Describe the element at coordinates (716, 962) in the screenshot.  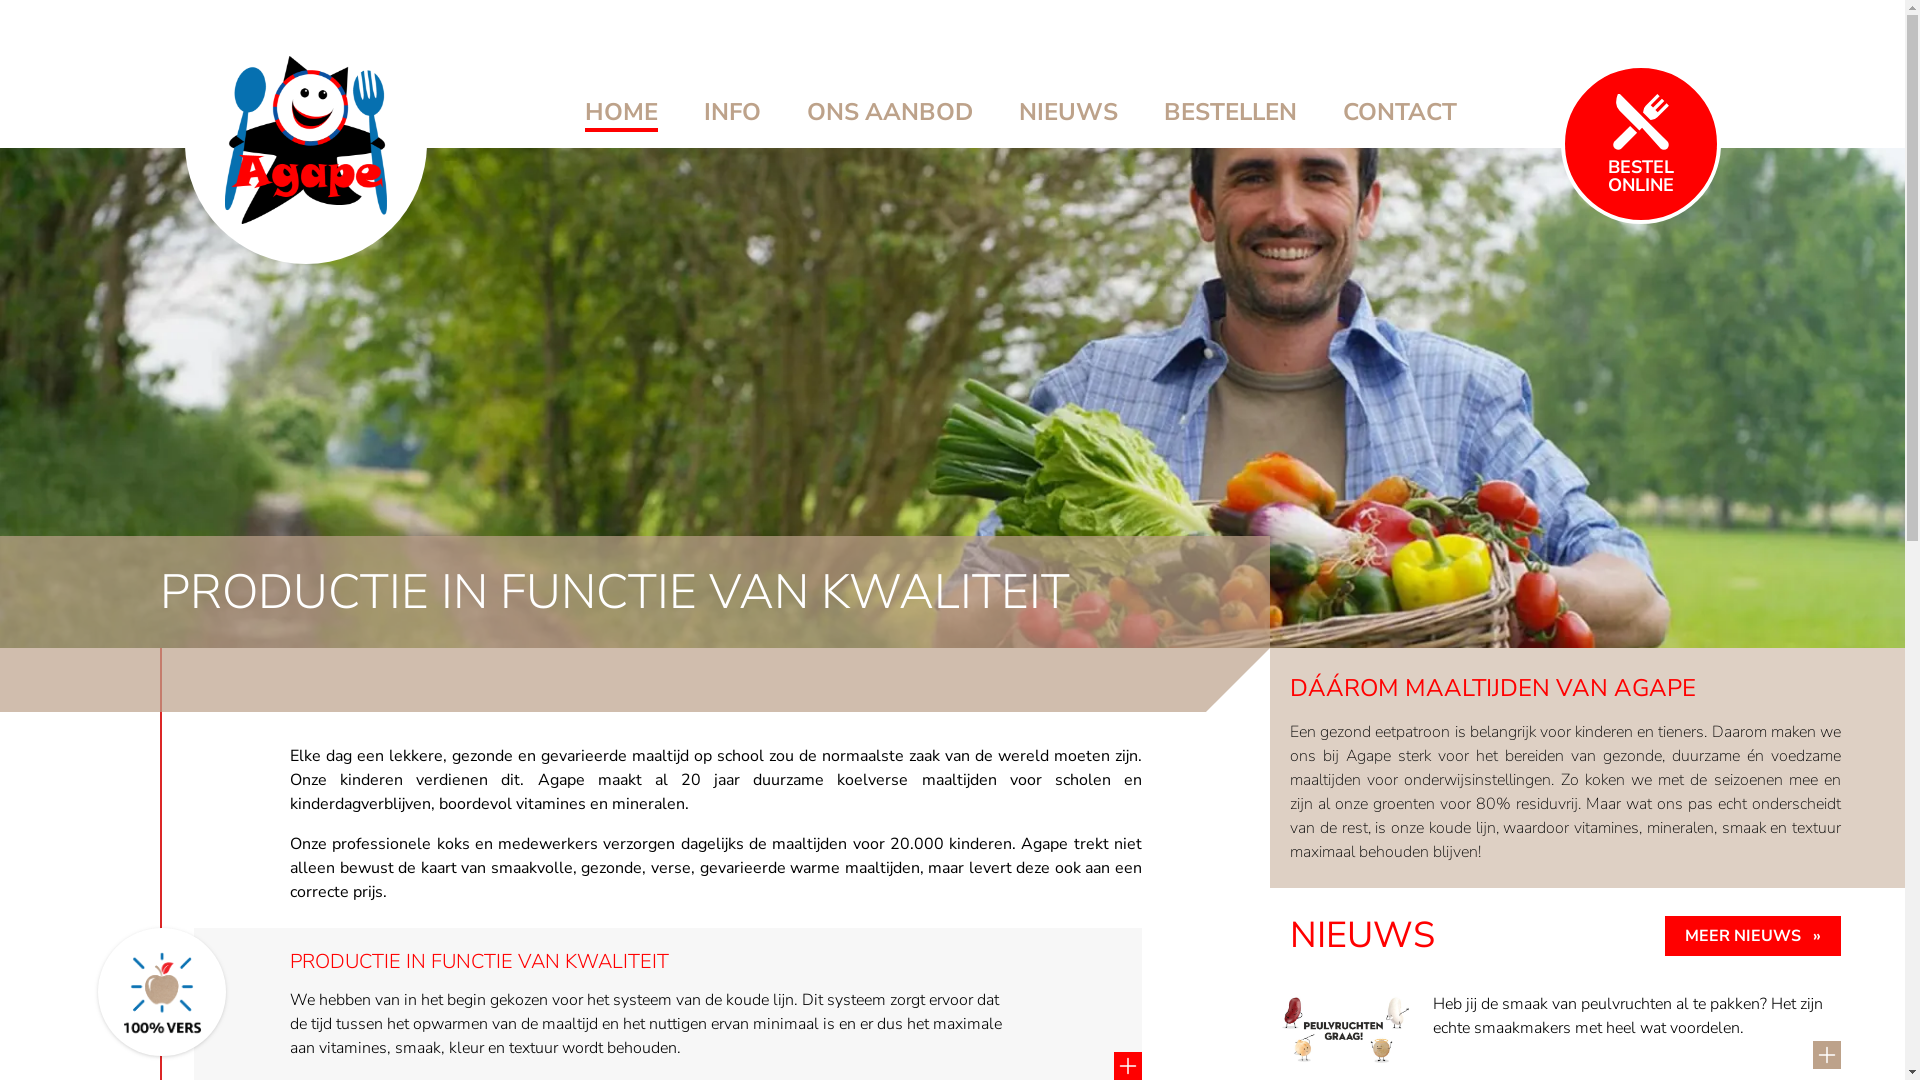
I see `PRODUCTIE IN FUNCTIE VAN KWALITEIT` at that location.